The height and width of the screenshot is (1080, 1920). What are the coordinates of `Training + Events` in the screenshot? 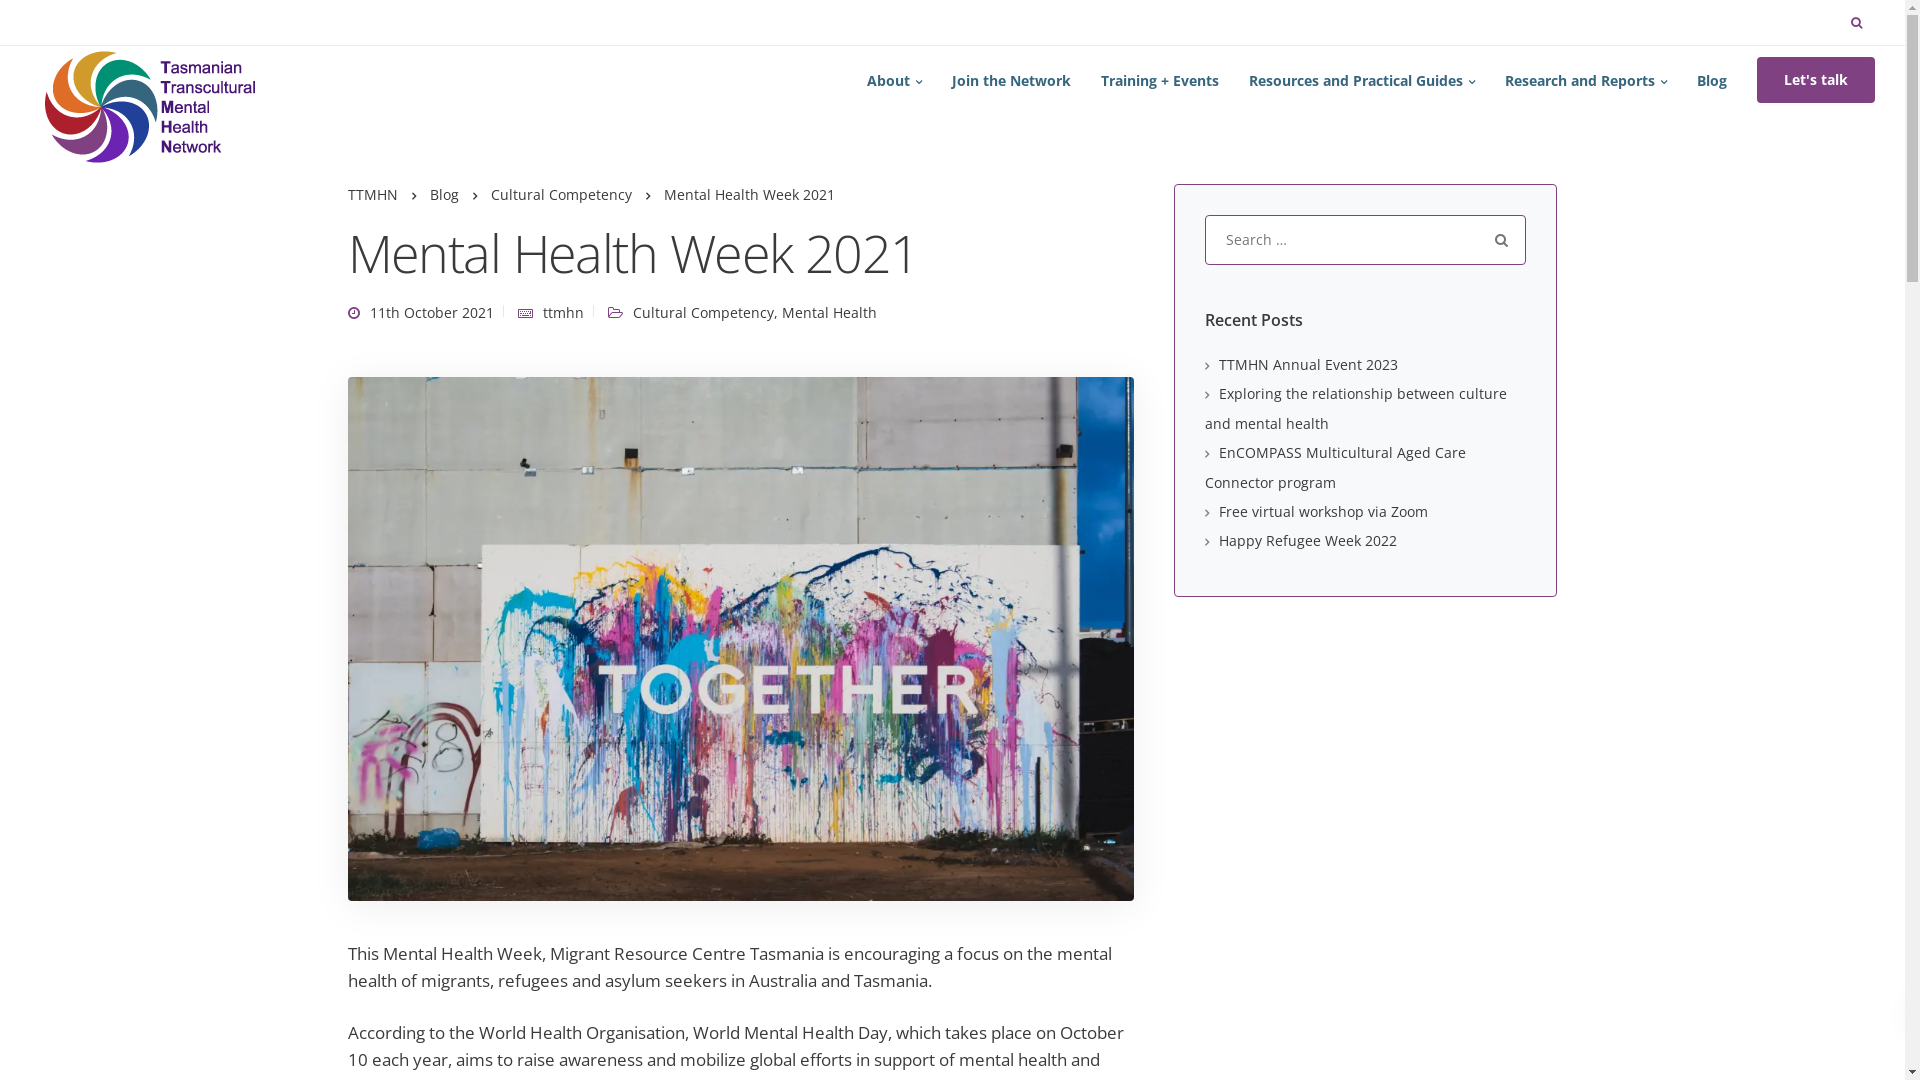 It's located at (1160, 80).